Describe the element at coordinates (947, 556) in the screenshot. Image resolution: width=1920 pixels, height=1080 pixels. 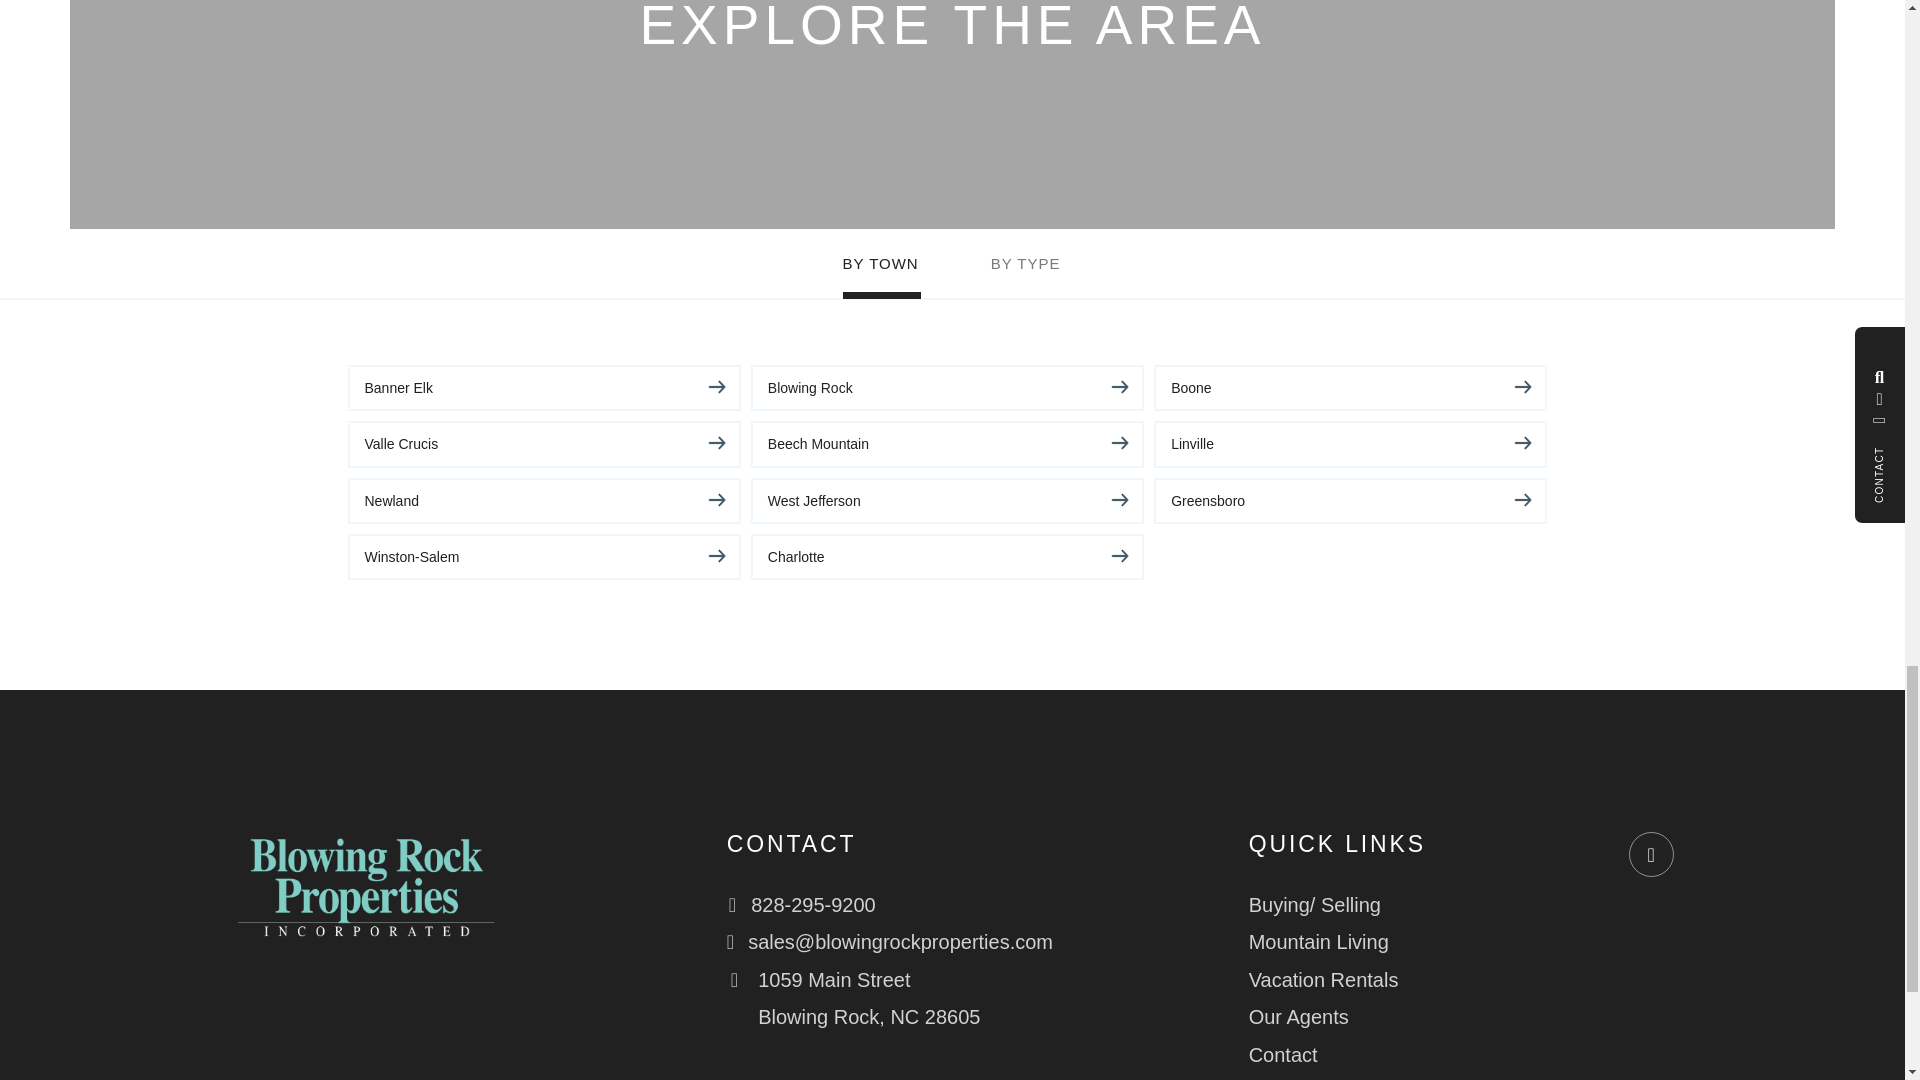
I see `Homes For Sale Charlotte NC` at that location.